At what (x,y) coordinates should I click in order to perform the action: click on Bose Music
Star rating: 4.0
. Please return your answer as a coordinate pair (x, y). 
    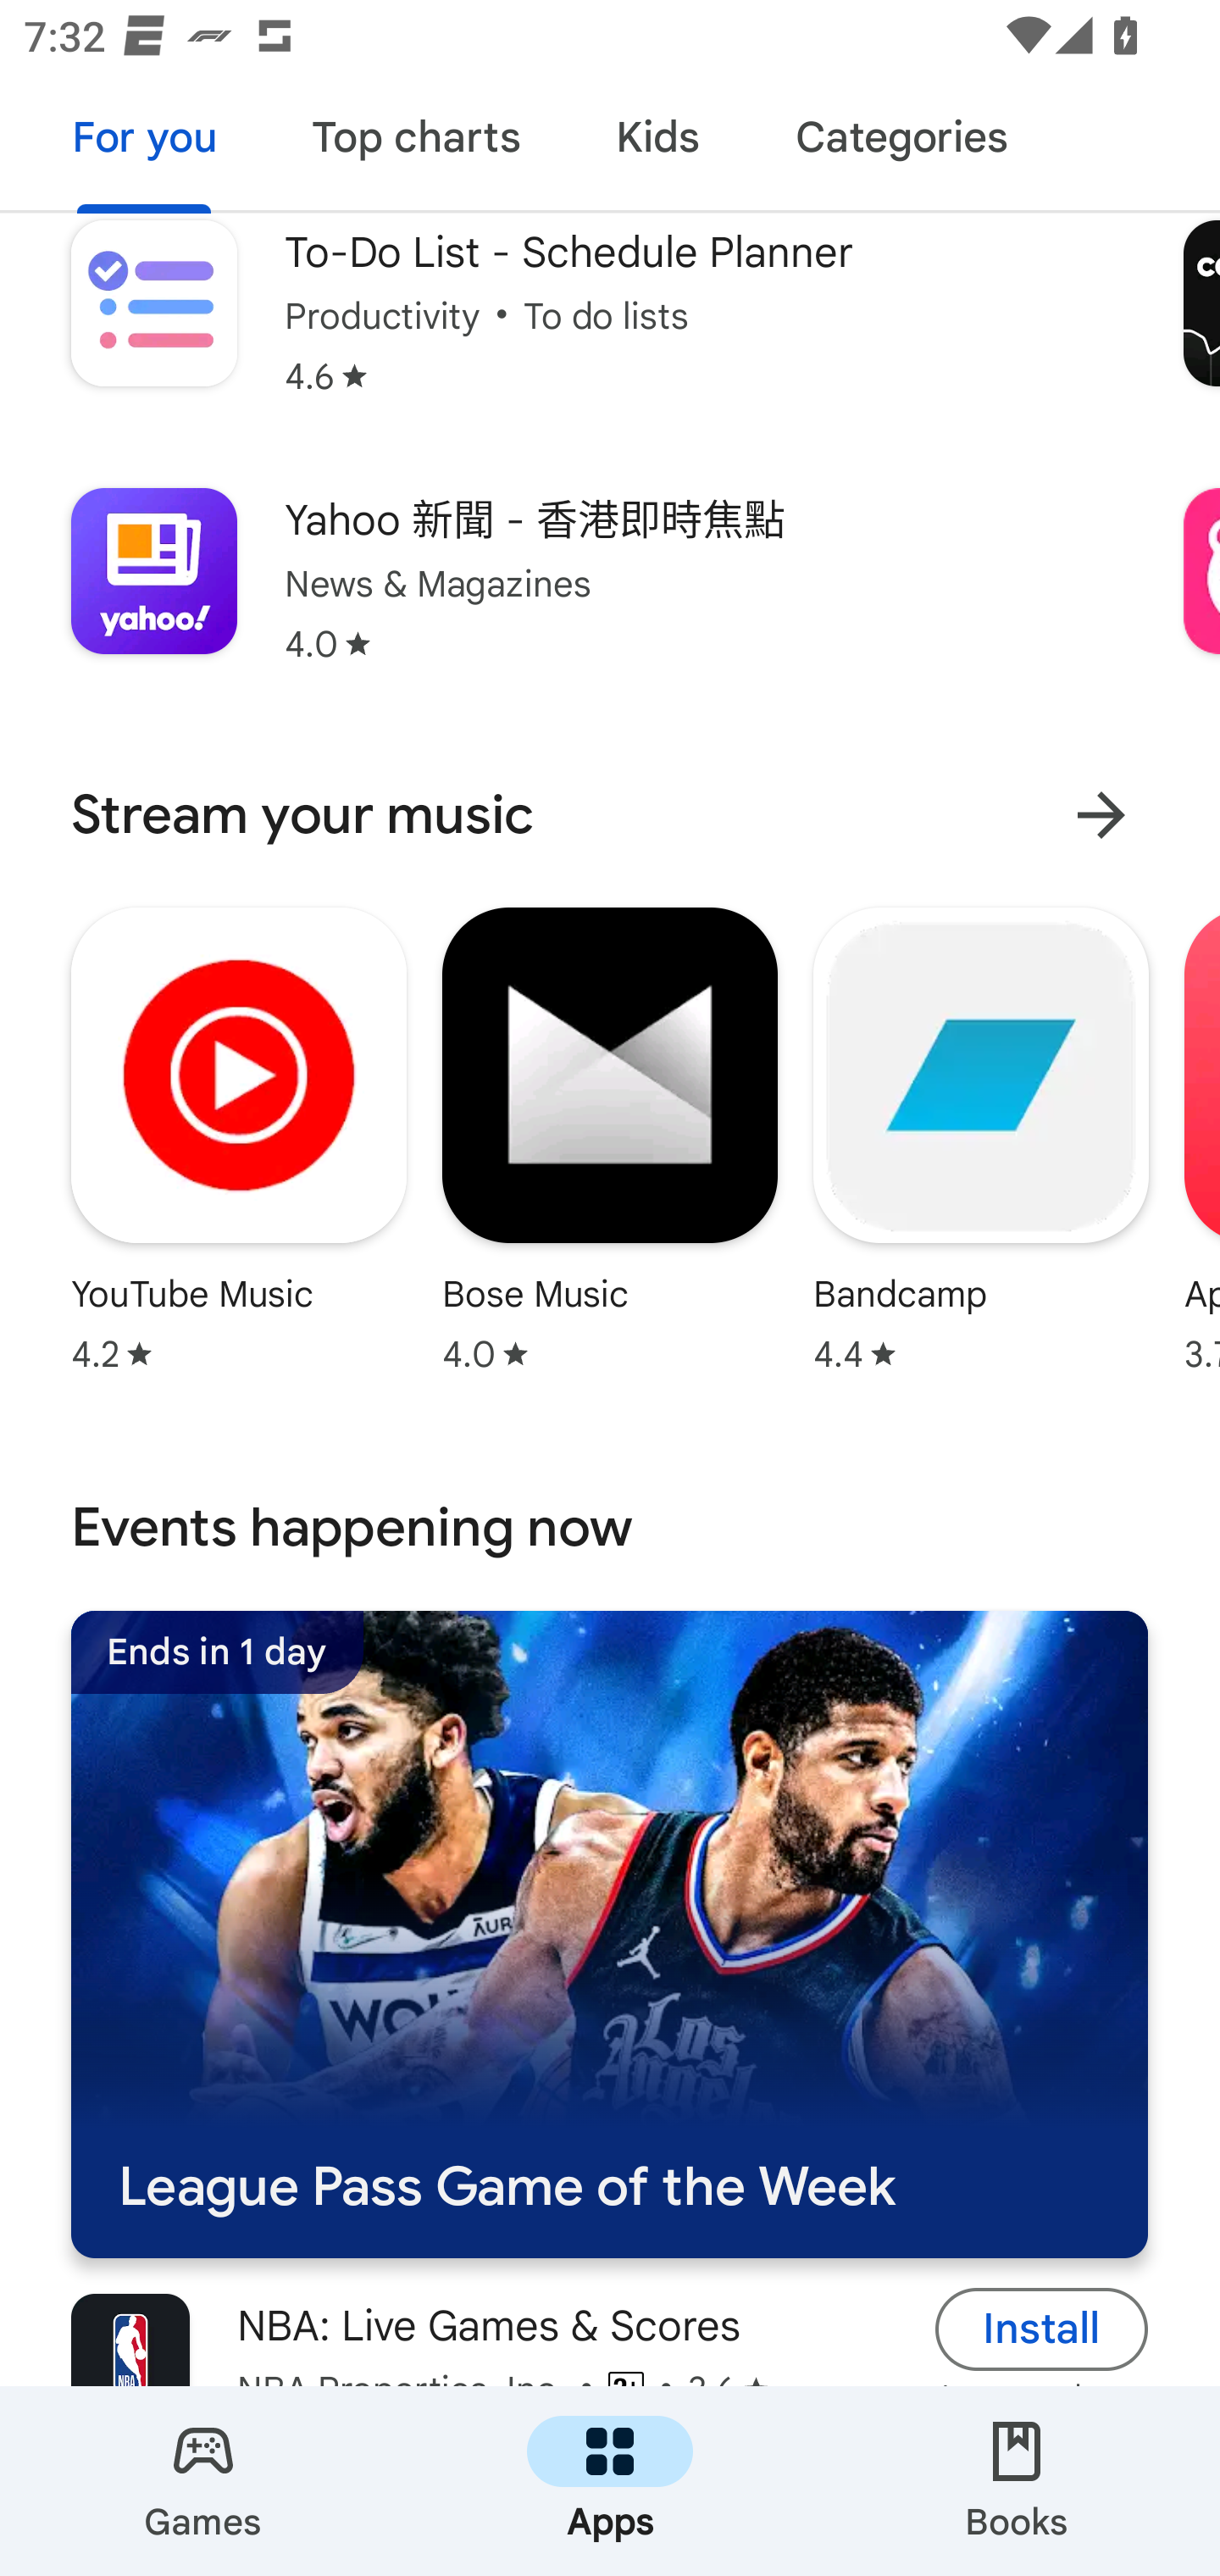
    Looking at the image, I should click on (610, 1139).